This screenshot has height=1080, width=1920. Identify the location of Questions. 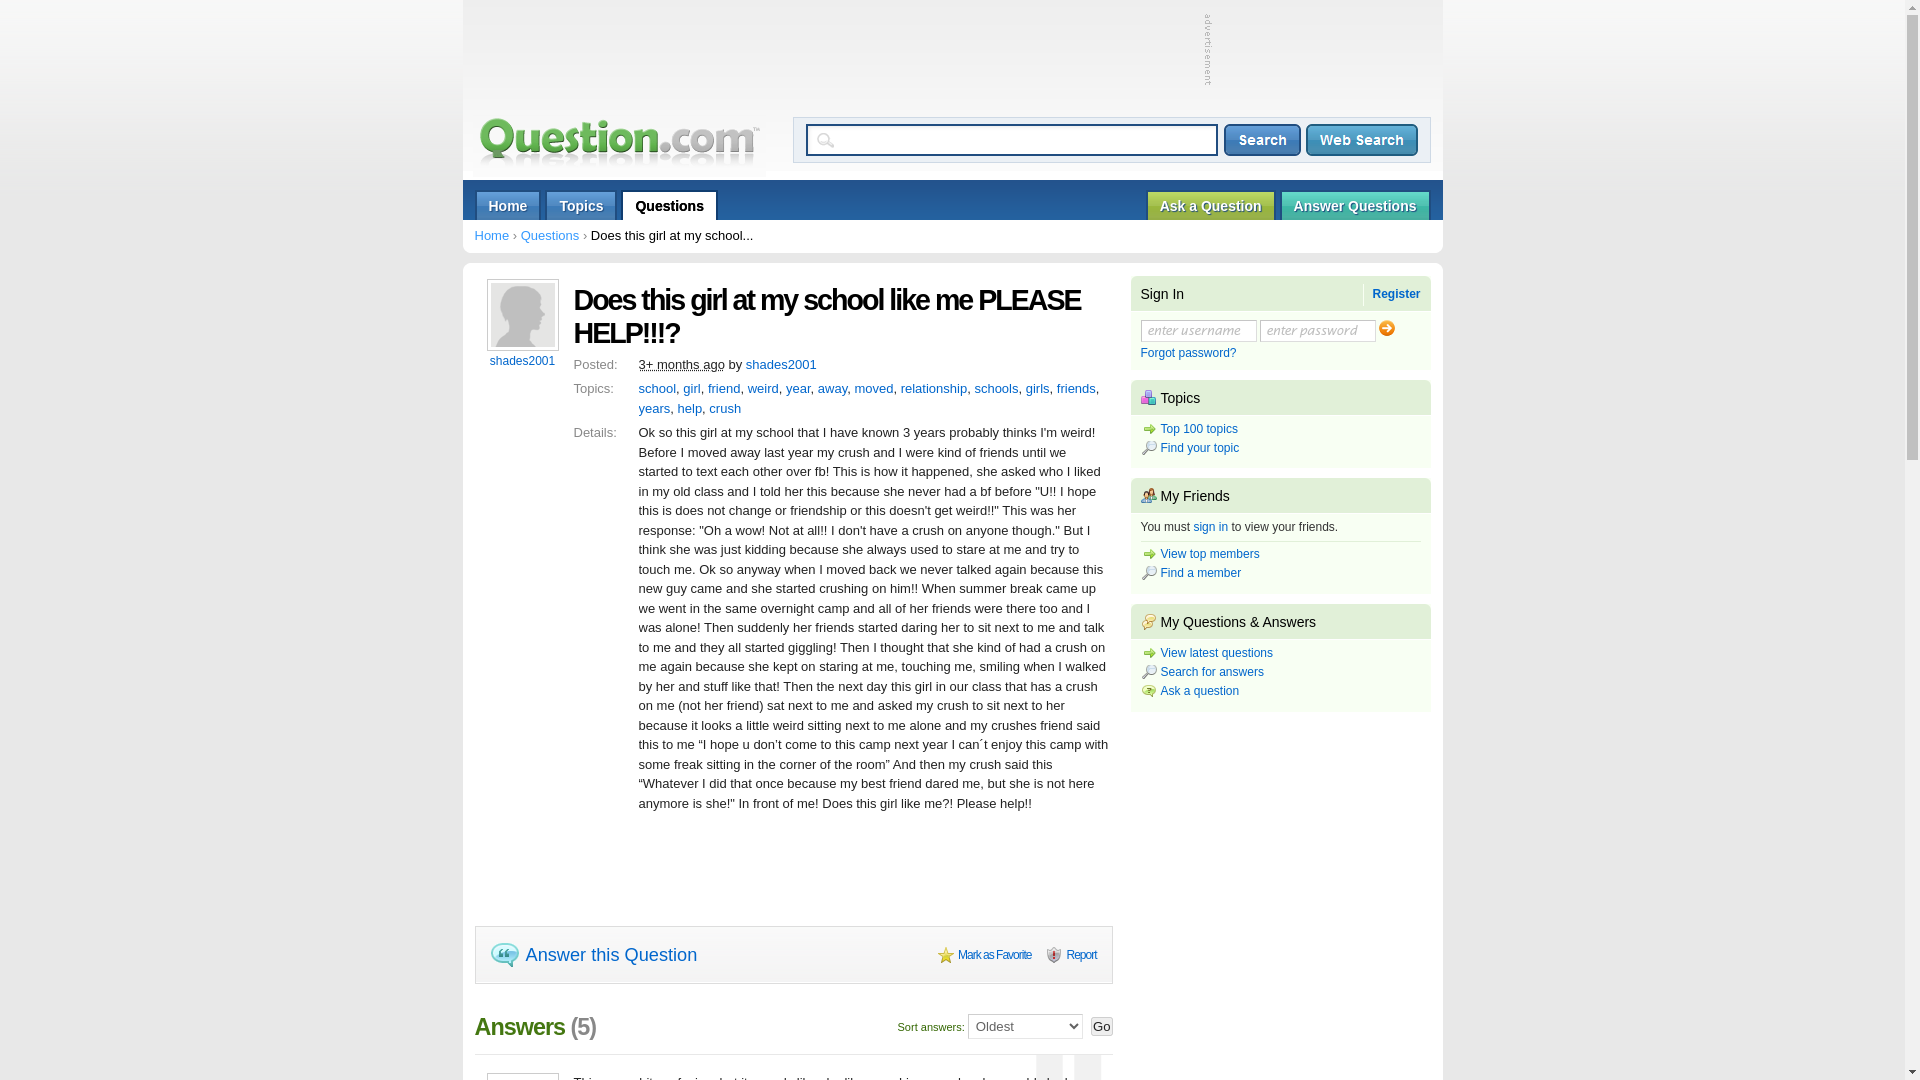
(550, 235).